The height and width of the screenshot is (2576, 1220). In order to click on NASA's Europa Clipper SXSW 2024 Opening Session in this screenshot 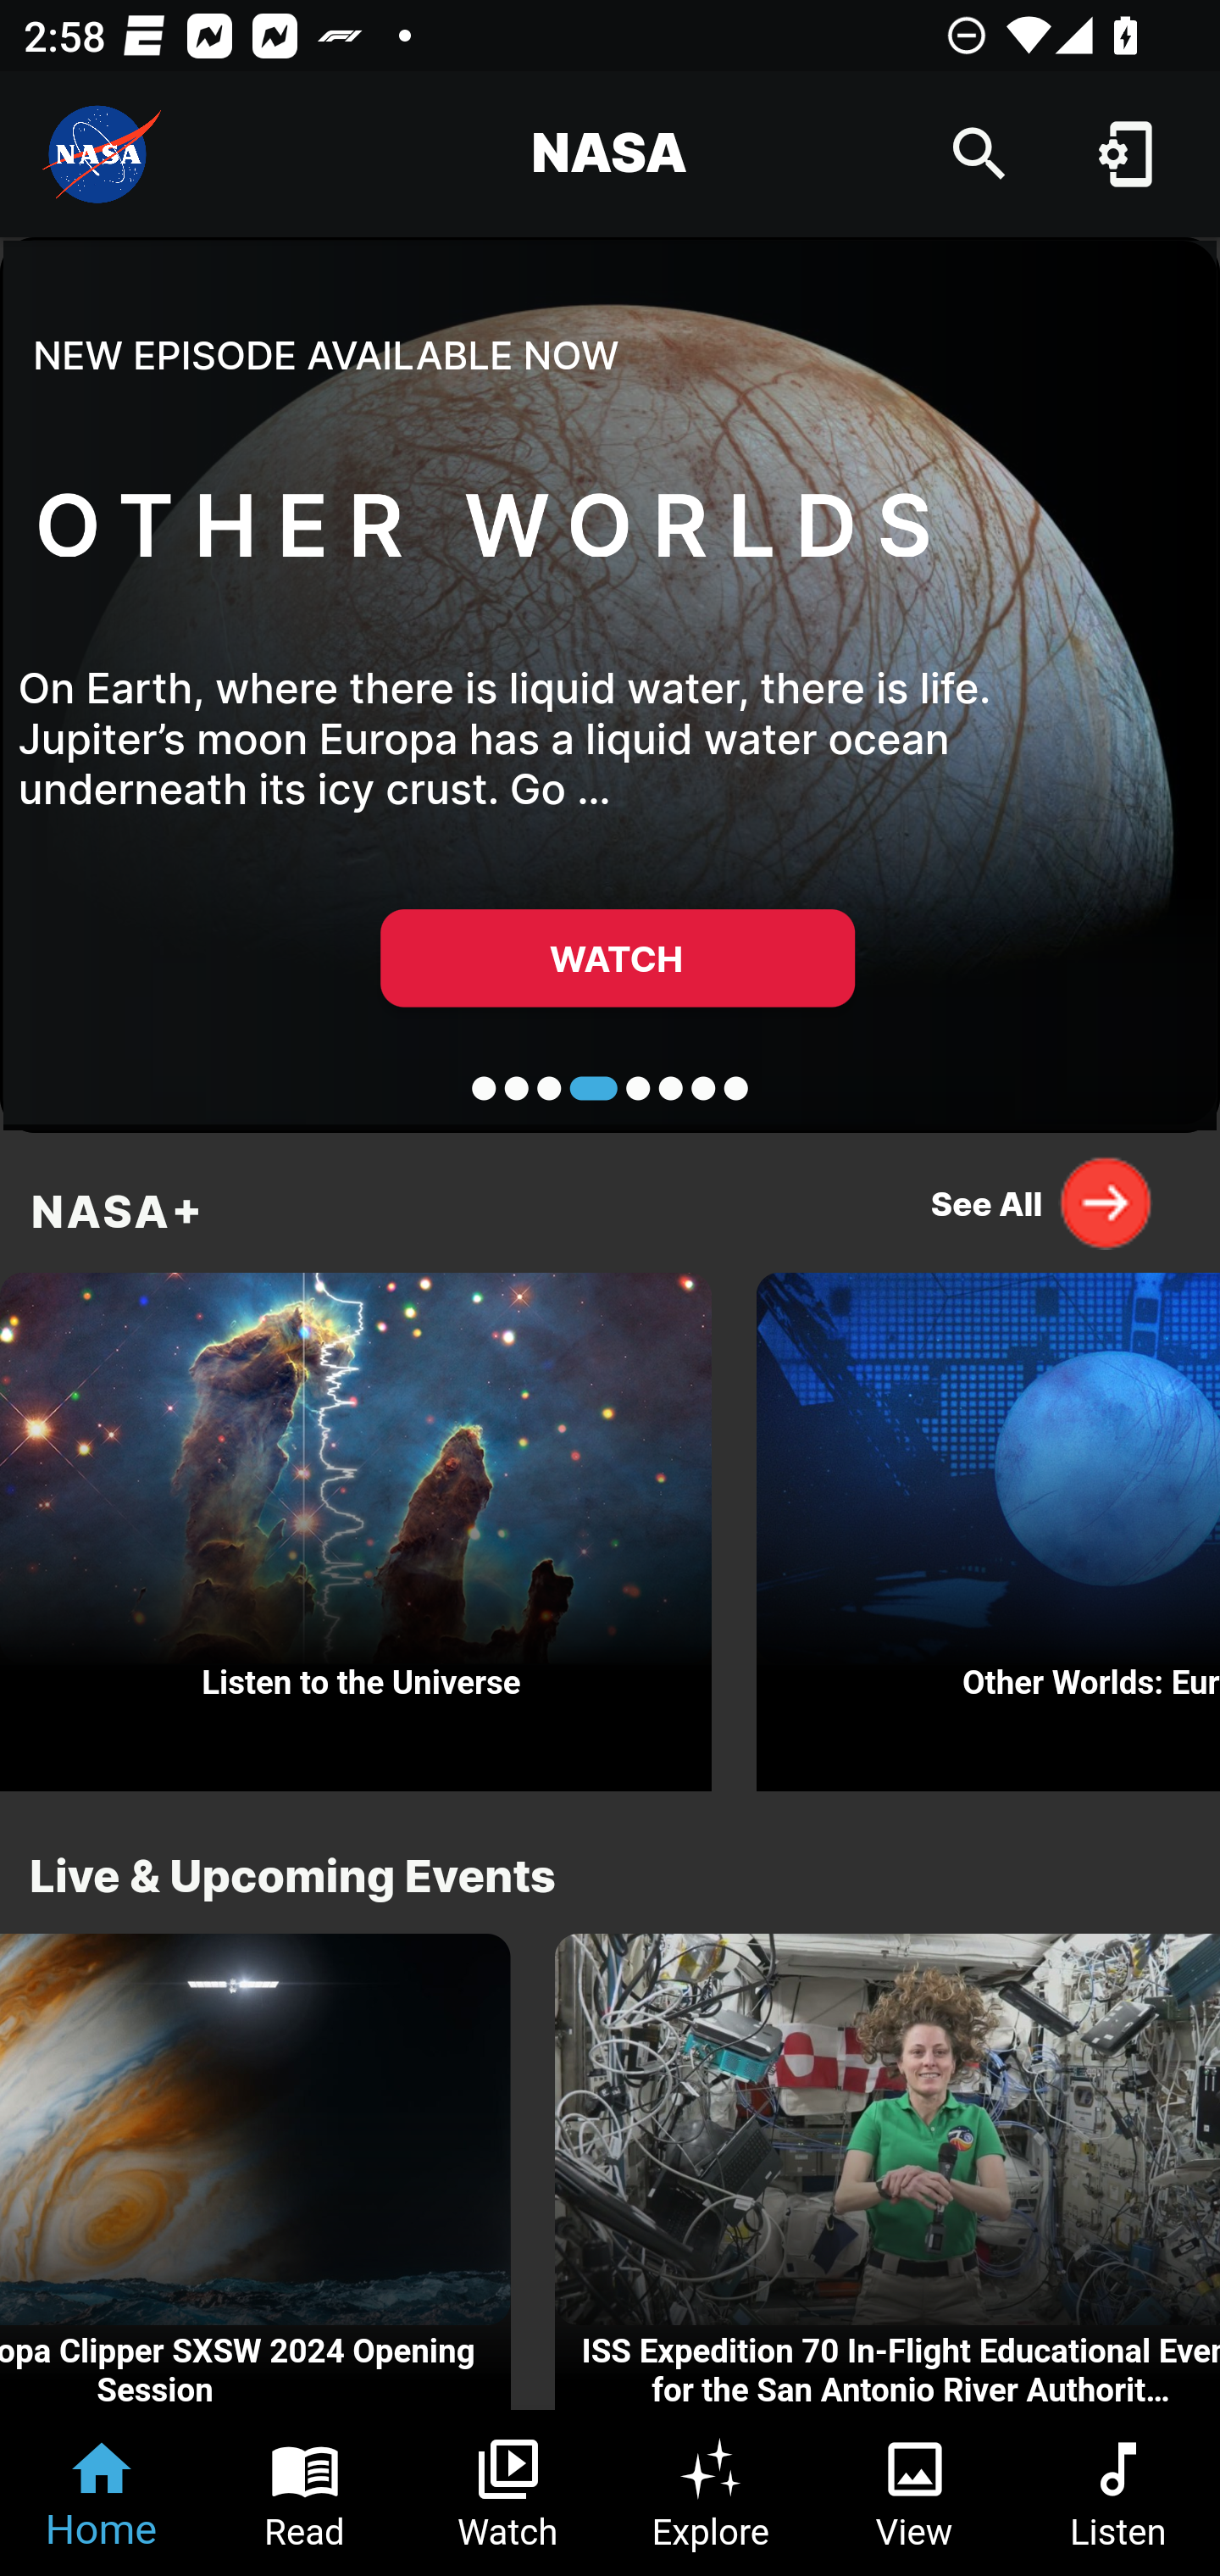, I will do `click(256, 2173)`.